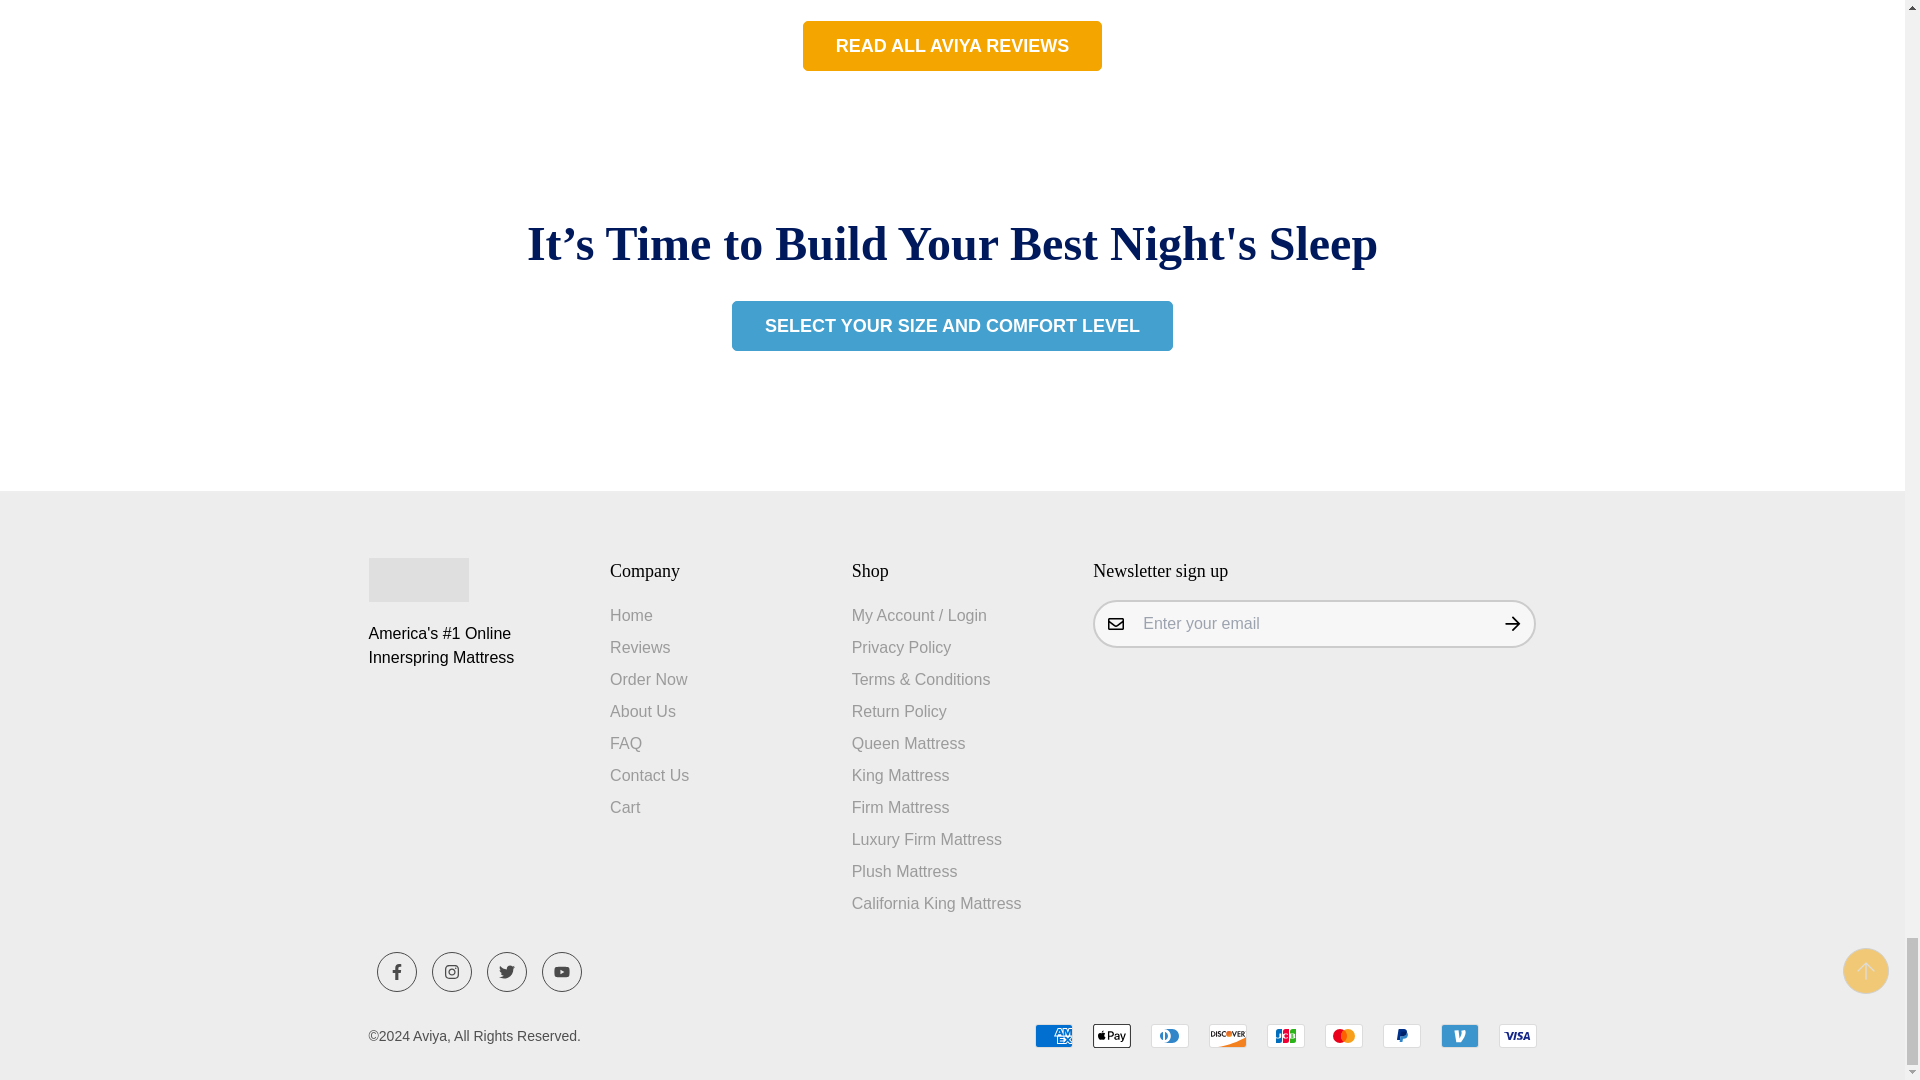 The image size is (1920, 1080). I want to click on READ ALL AVIYA REVIEWS, so click(952, 46).